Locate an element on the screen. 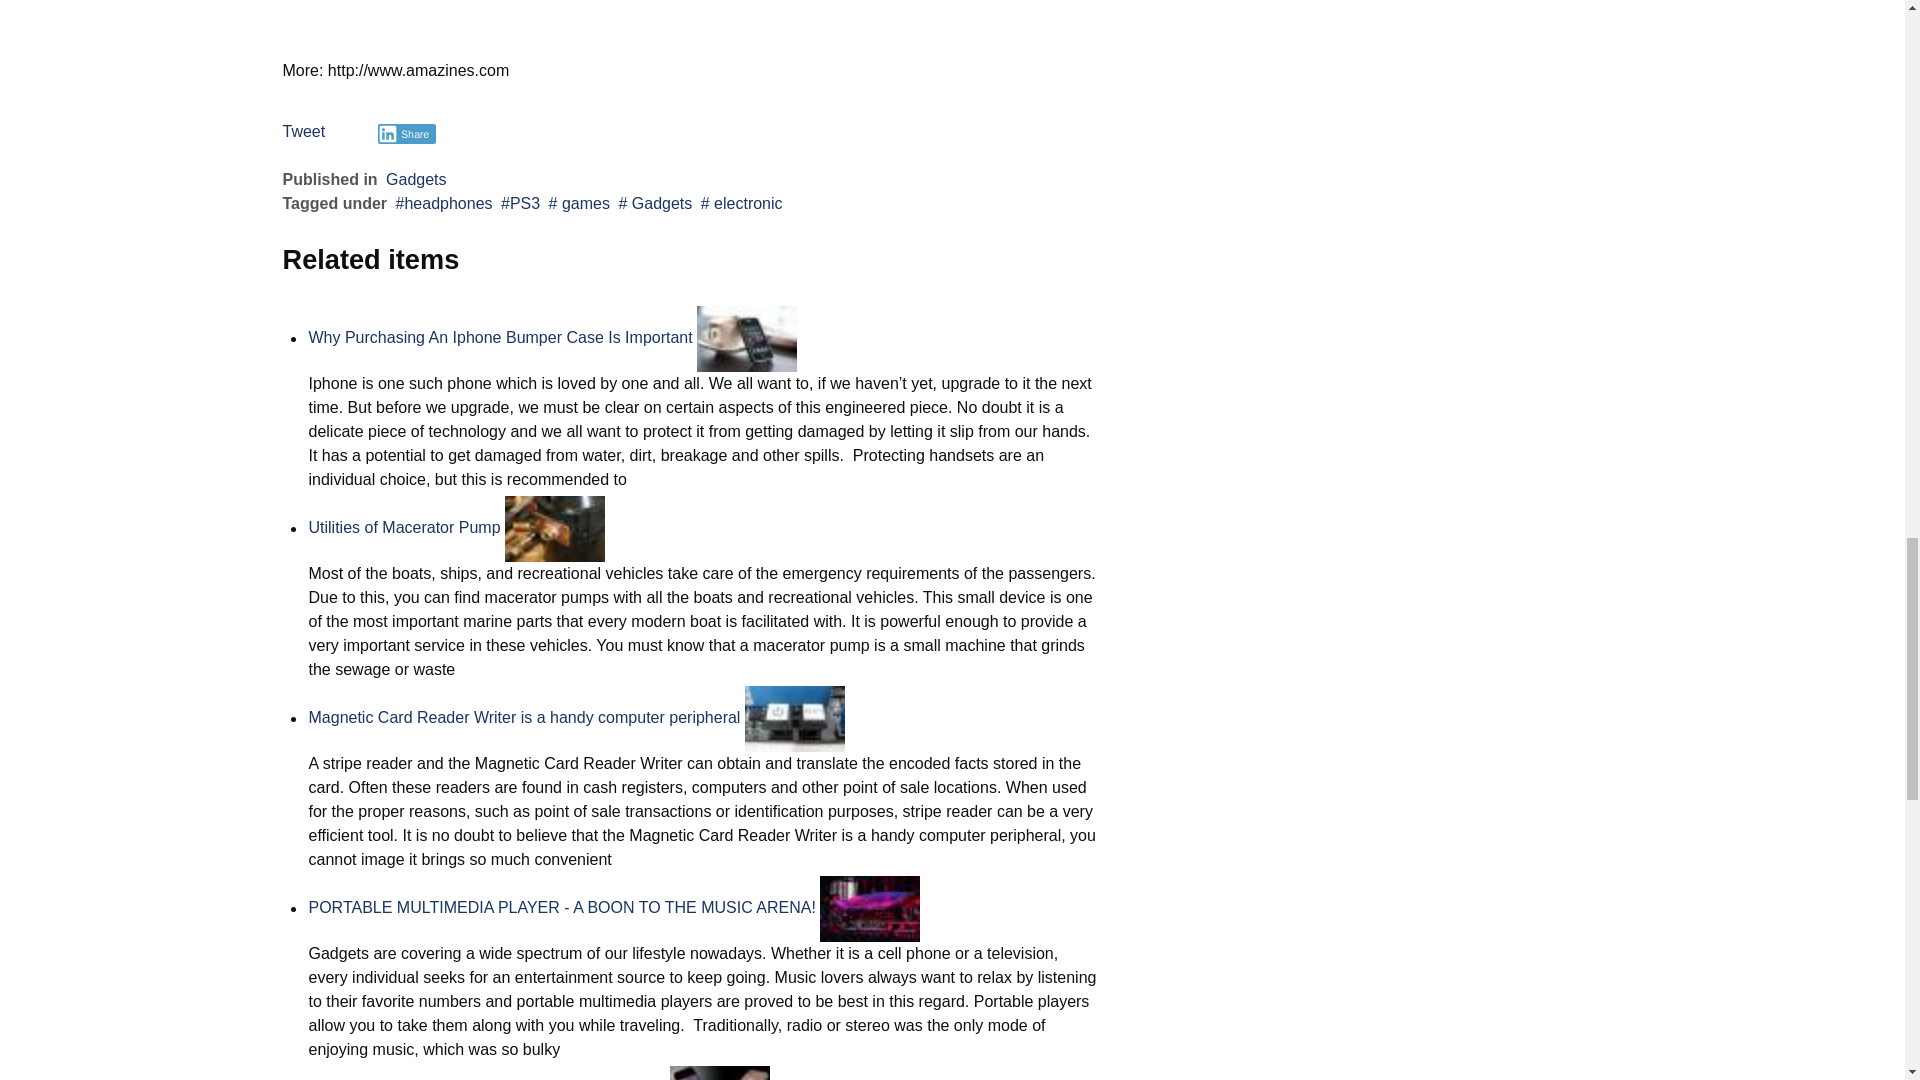 The height and width of the screenshot is (1080, 1920). Magnetic Card Reader Writer is a handy computer peripheral is located at coordinates (523, 718).